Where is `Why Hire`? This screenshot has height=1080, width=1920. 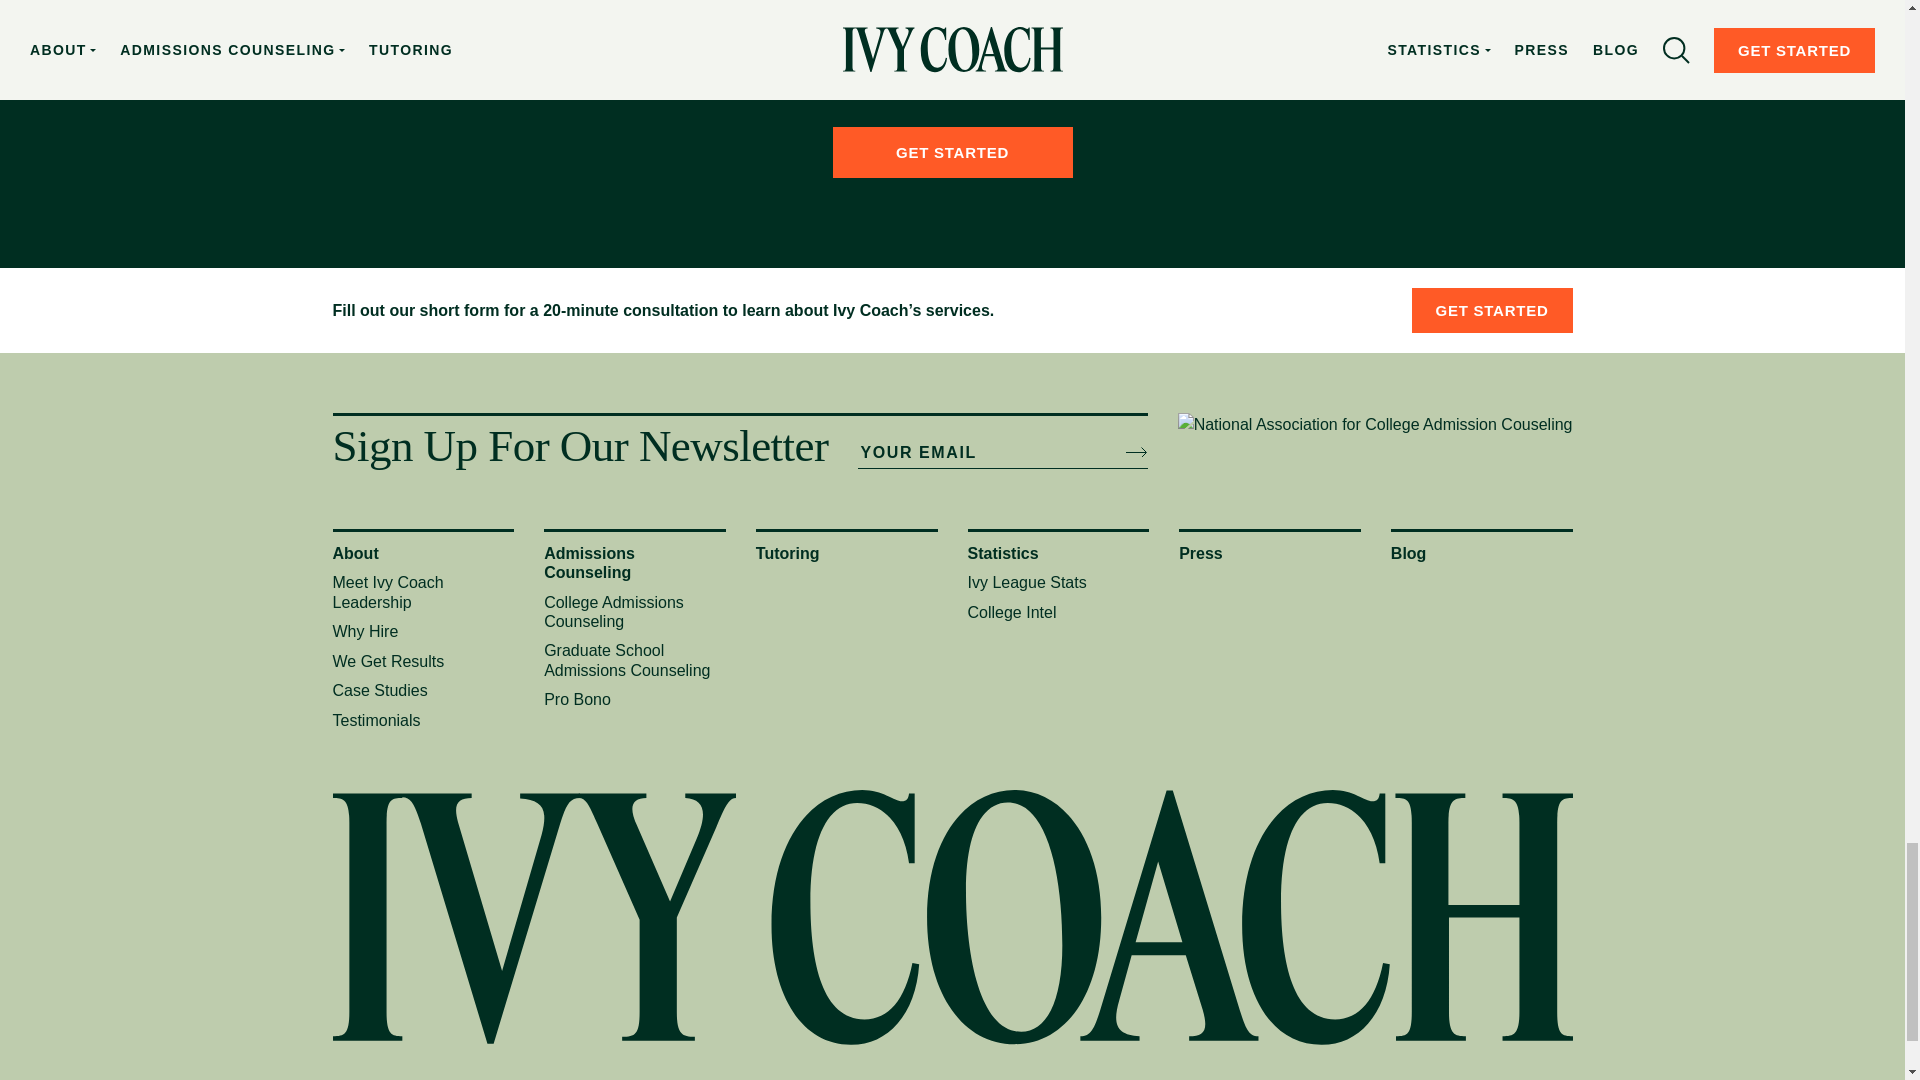 Why Hire is located at coordinates (364, 632).